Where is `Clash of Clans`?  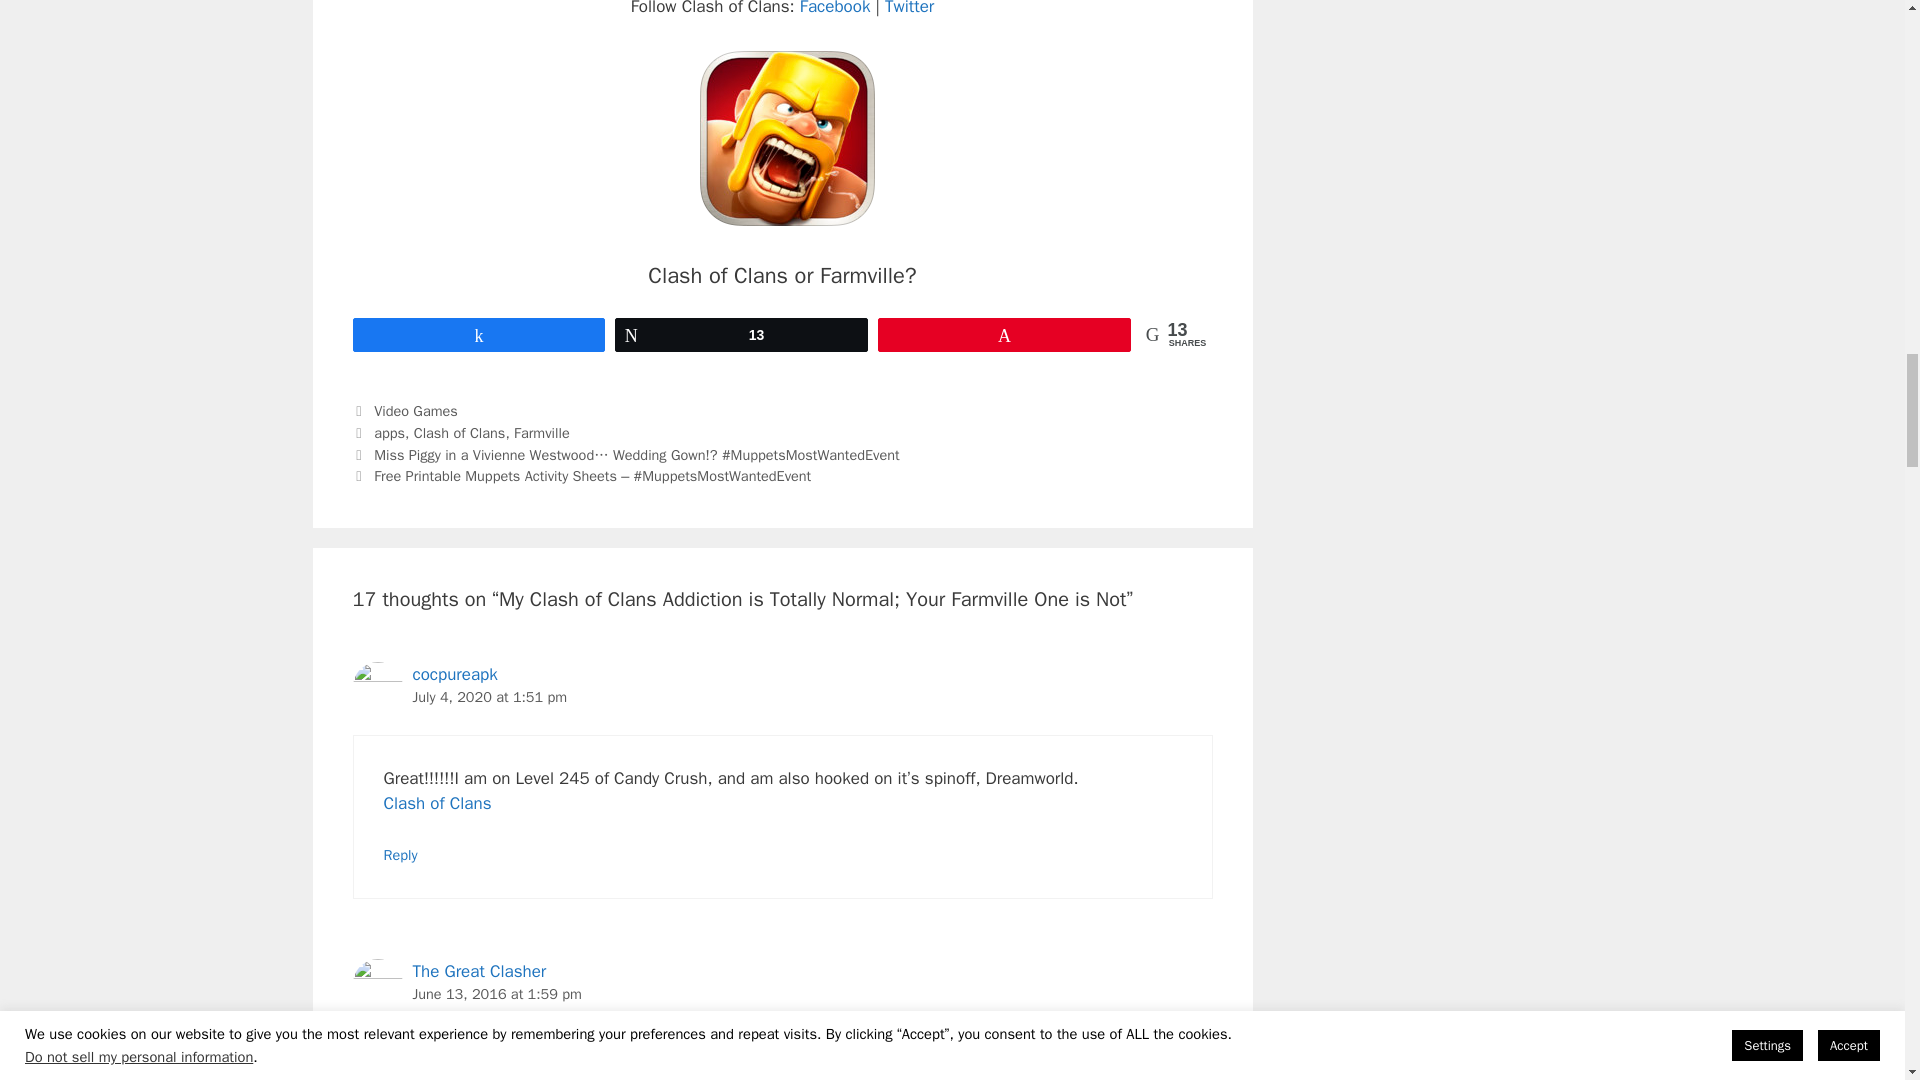 Clash of Clans is located at coordinates (460, 432).